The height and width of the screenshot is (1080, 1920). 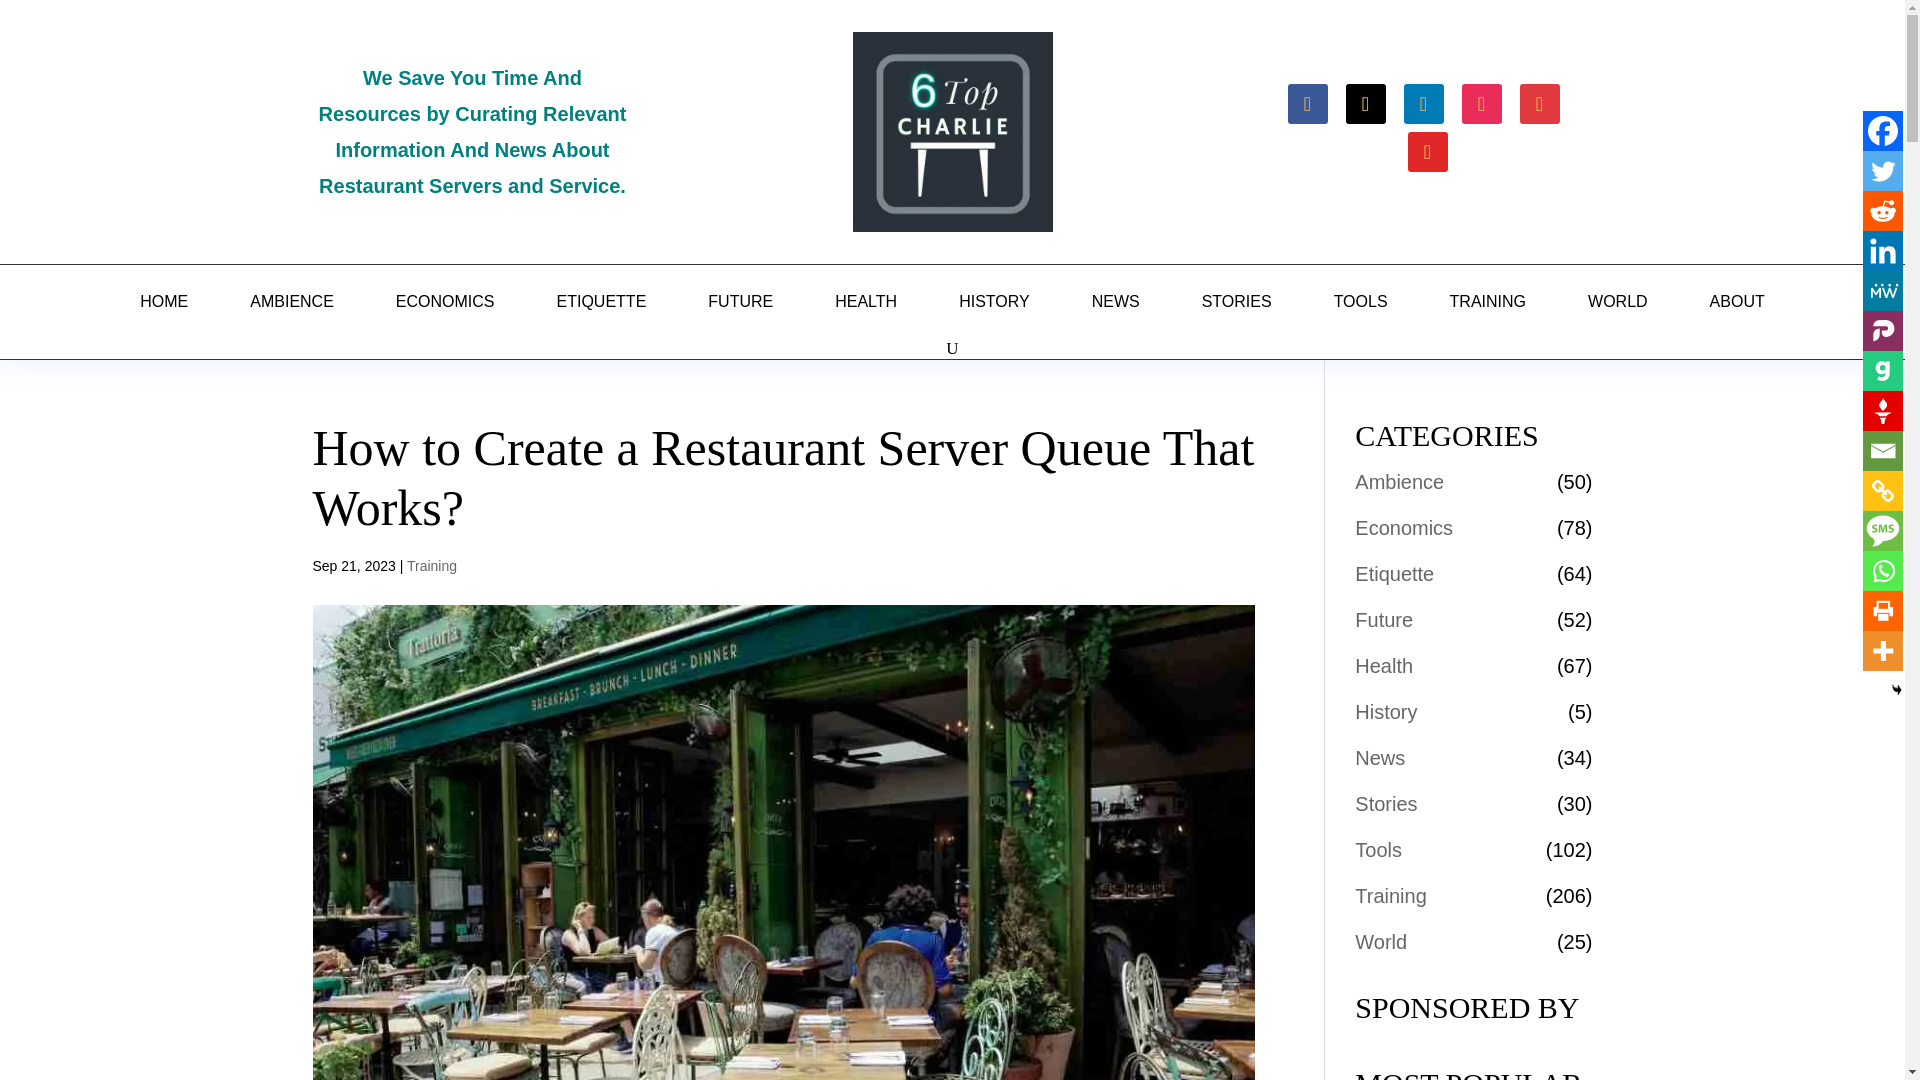 I want to click on ETIQUETTE, so click(x=602, y=302).